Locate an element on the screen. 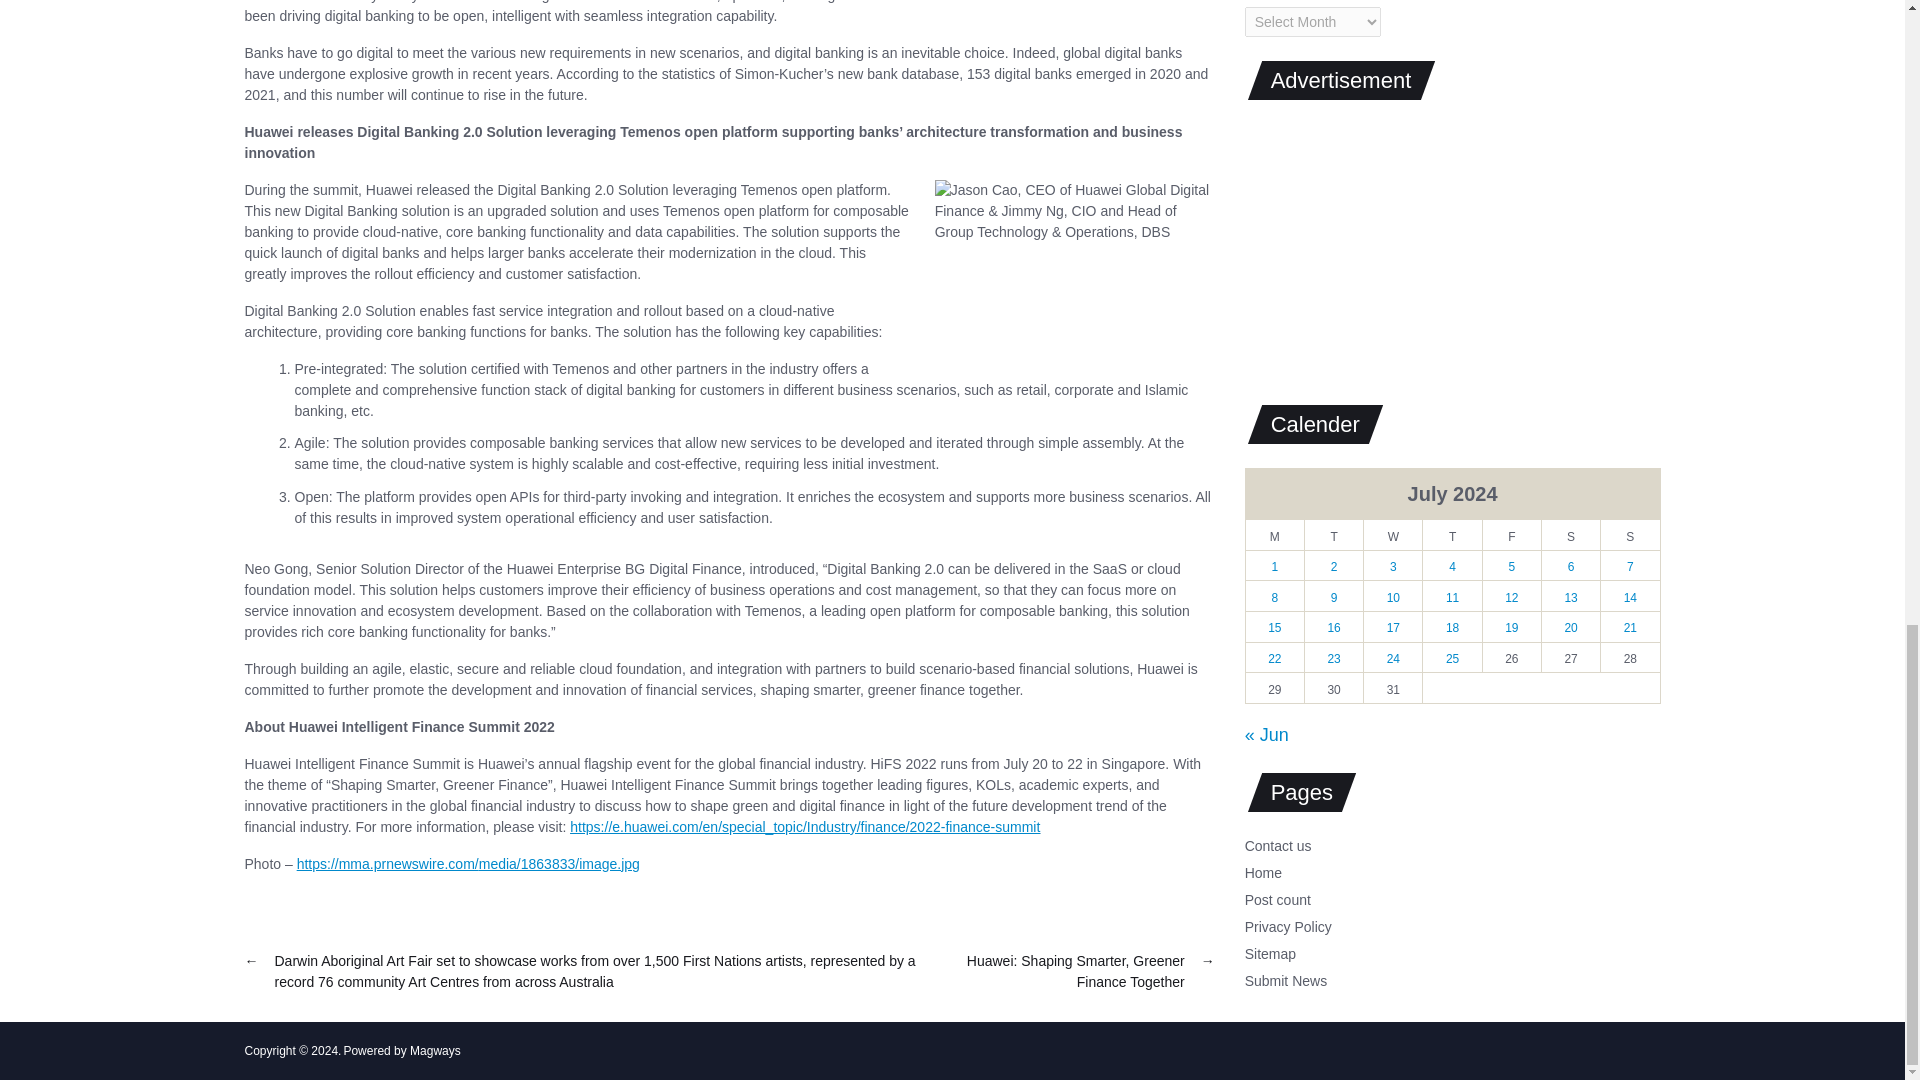 This screenshot has height=1080, width=1920. Sunday is located at coordinates (1630, 530).